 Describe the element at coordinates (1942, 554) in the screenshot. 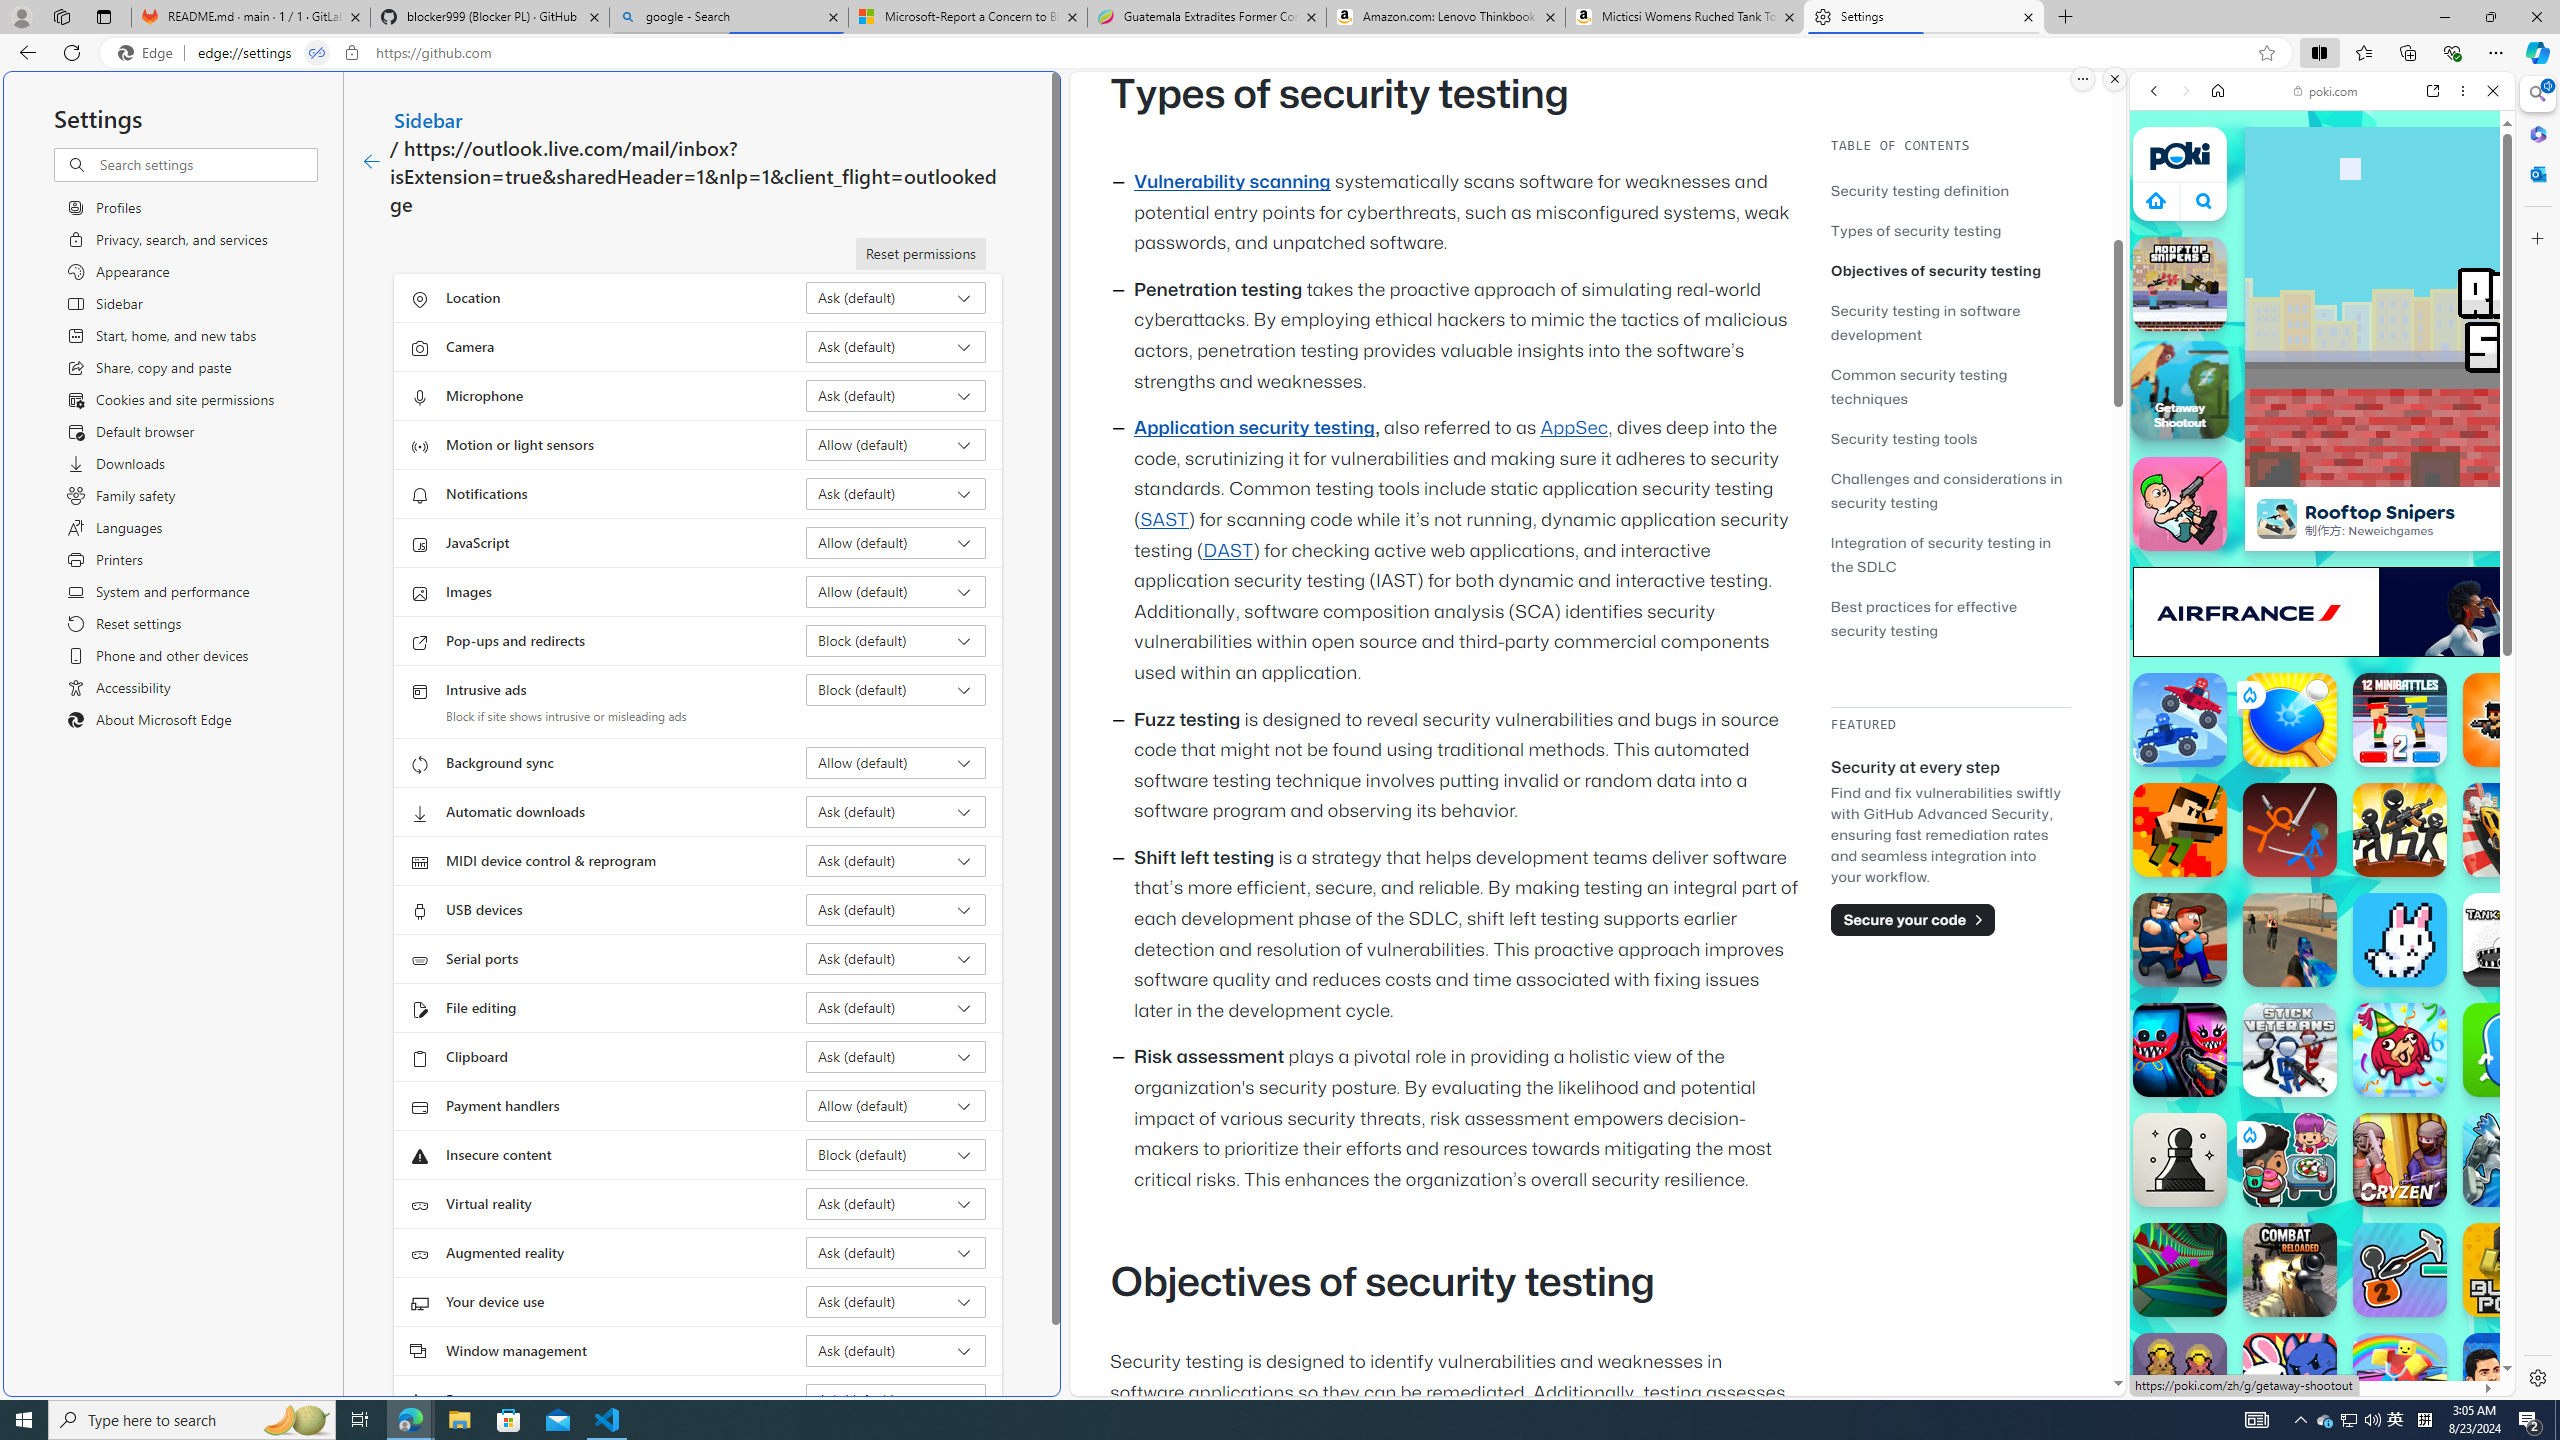

I see `Integration of security testing in the SDLC` at that location.